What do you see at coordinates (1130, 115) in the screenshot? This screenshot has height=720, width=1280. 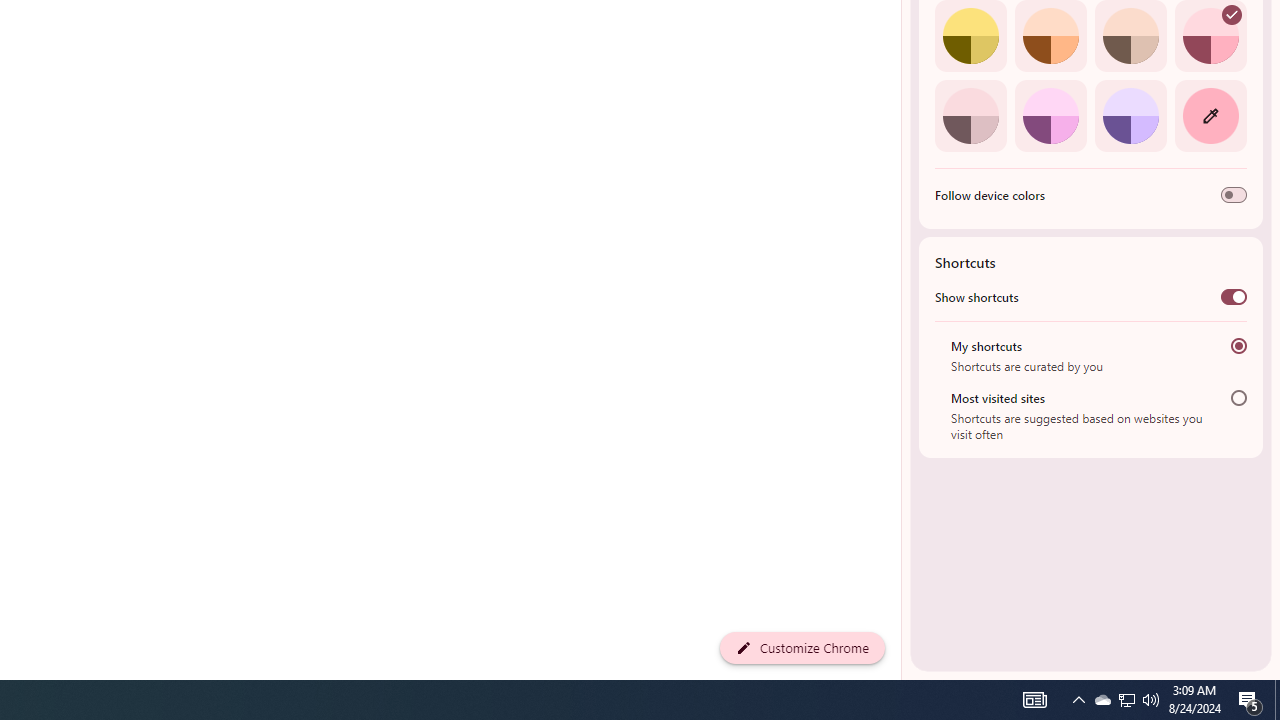 I see `Violet` at bounding box center [1130, 115].